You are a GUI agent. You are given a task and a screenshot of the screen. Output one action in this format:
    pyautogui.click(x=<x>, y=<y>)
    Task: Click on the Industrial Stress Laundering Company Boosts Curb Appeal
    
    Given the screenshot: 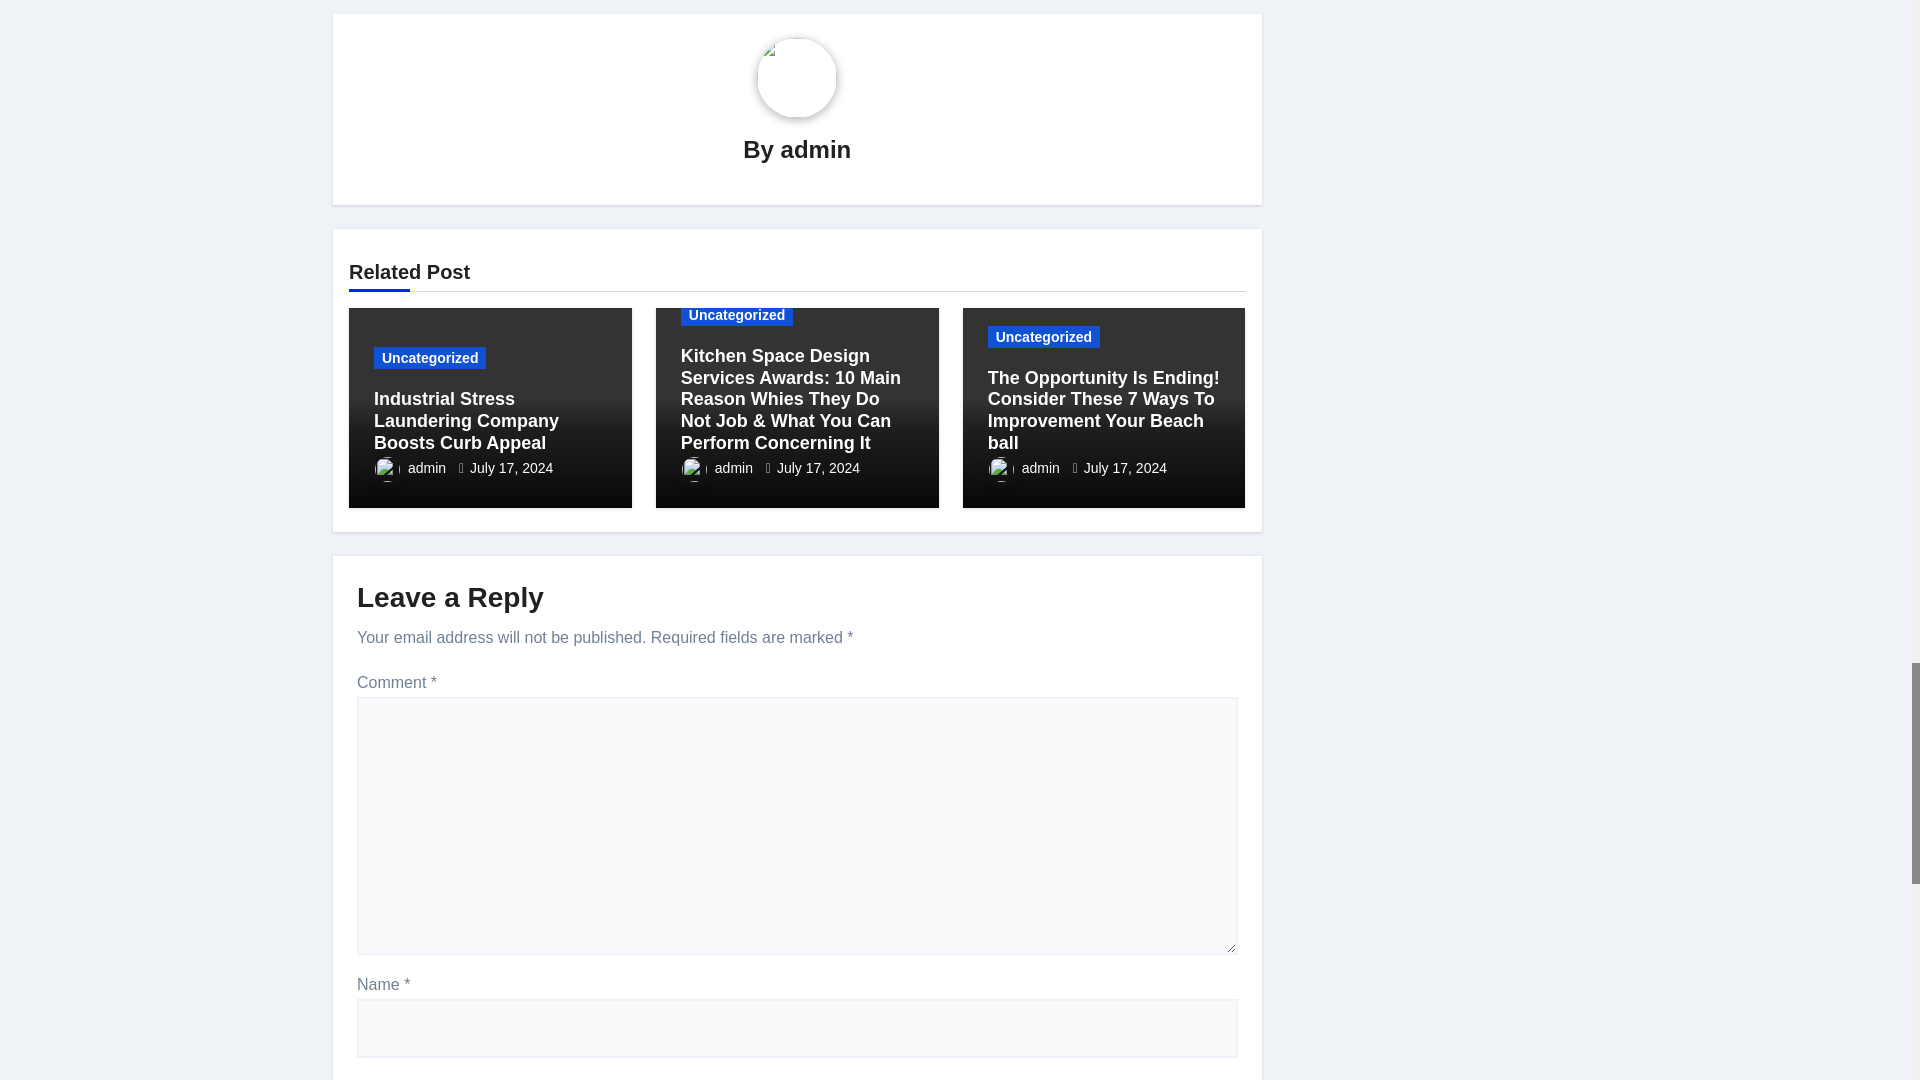 What is the action you would take?
    pyautogui.click(x=466, y=420)
    